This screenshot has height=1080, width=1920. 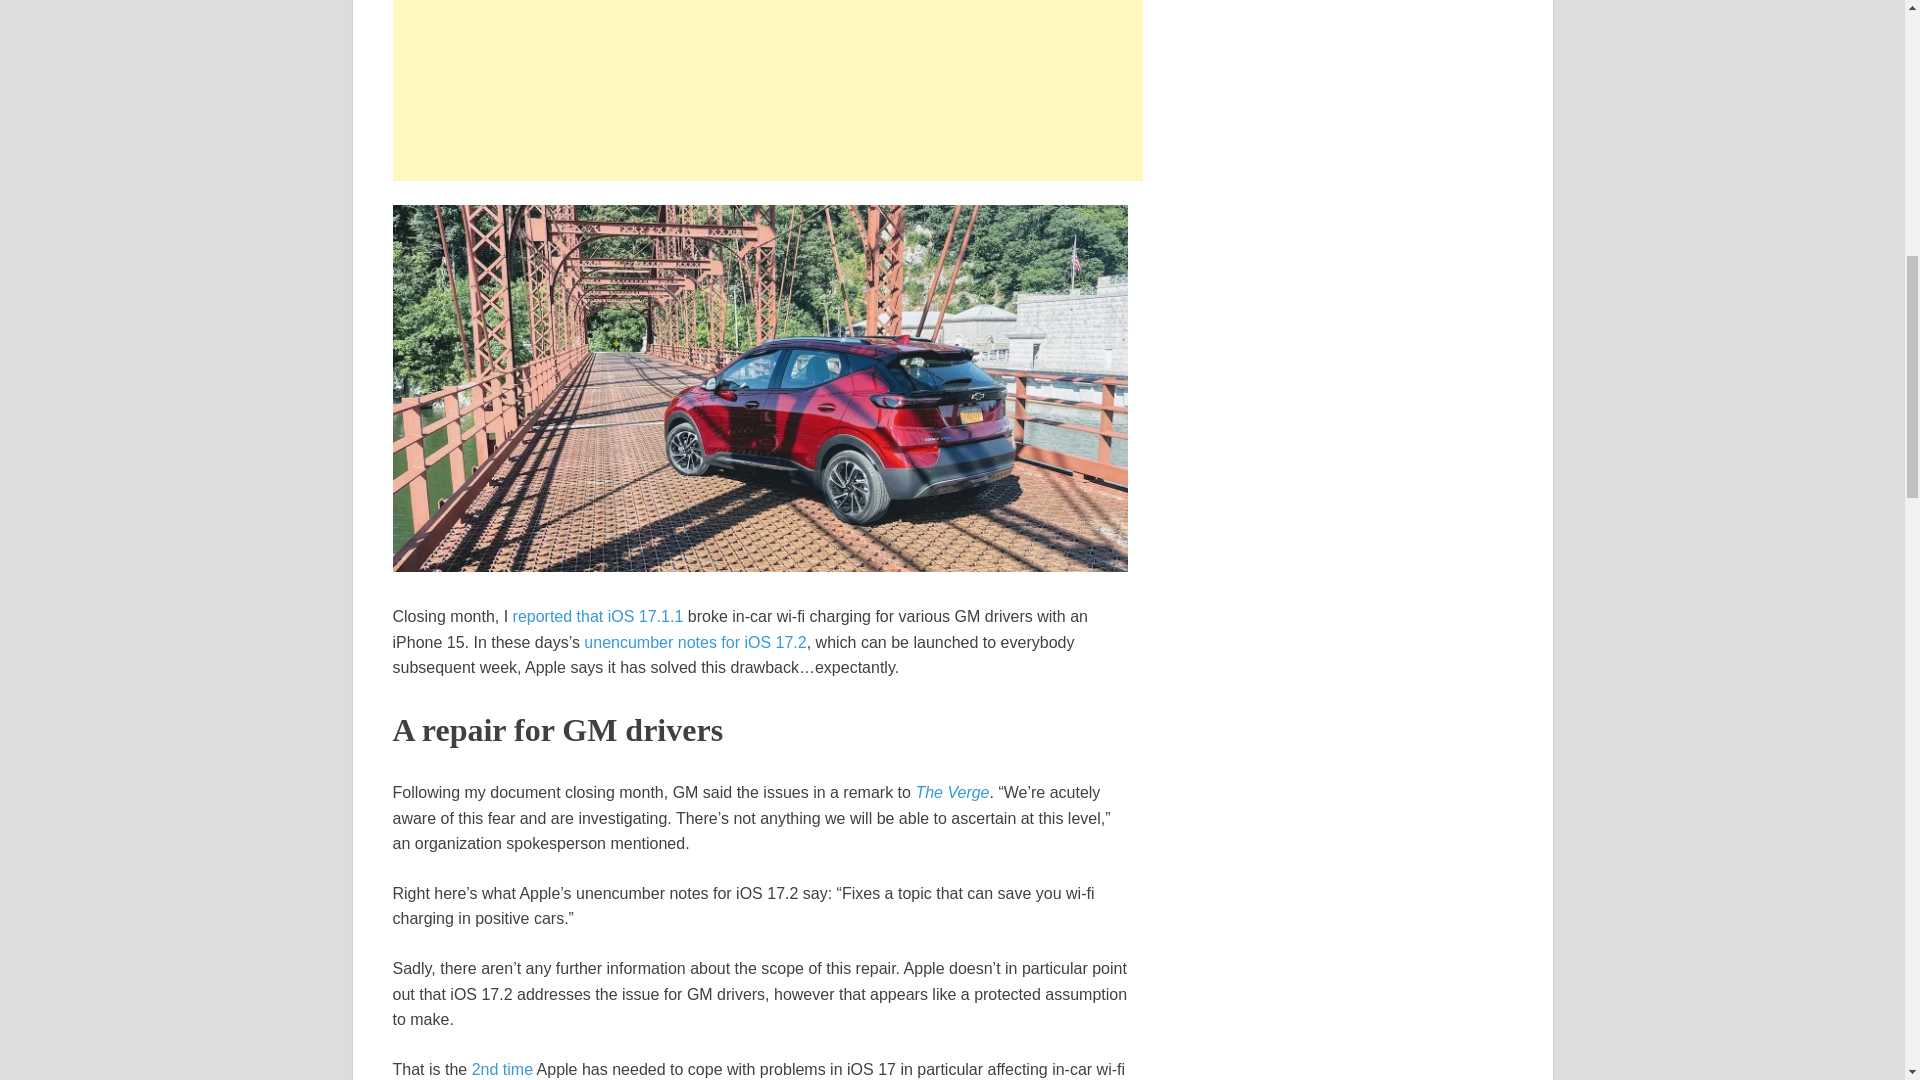 I want to click on reported that iOS 17.1.1, so click(x=598, y=616).